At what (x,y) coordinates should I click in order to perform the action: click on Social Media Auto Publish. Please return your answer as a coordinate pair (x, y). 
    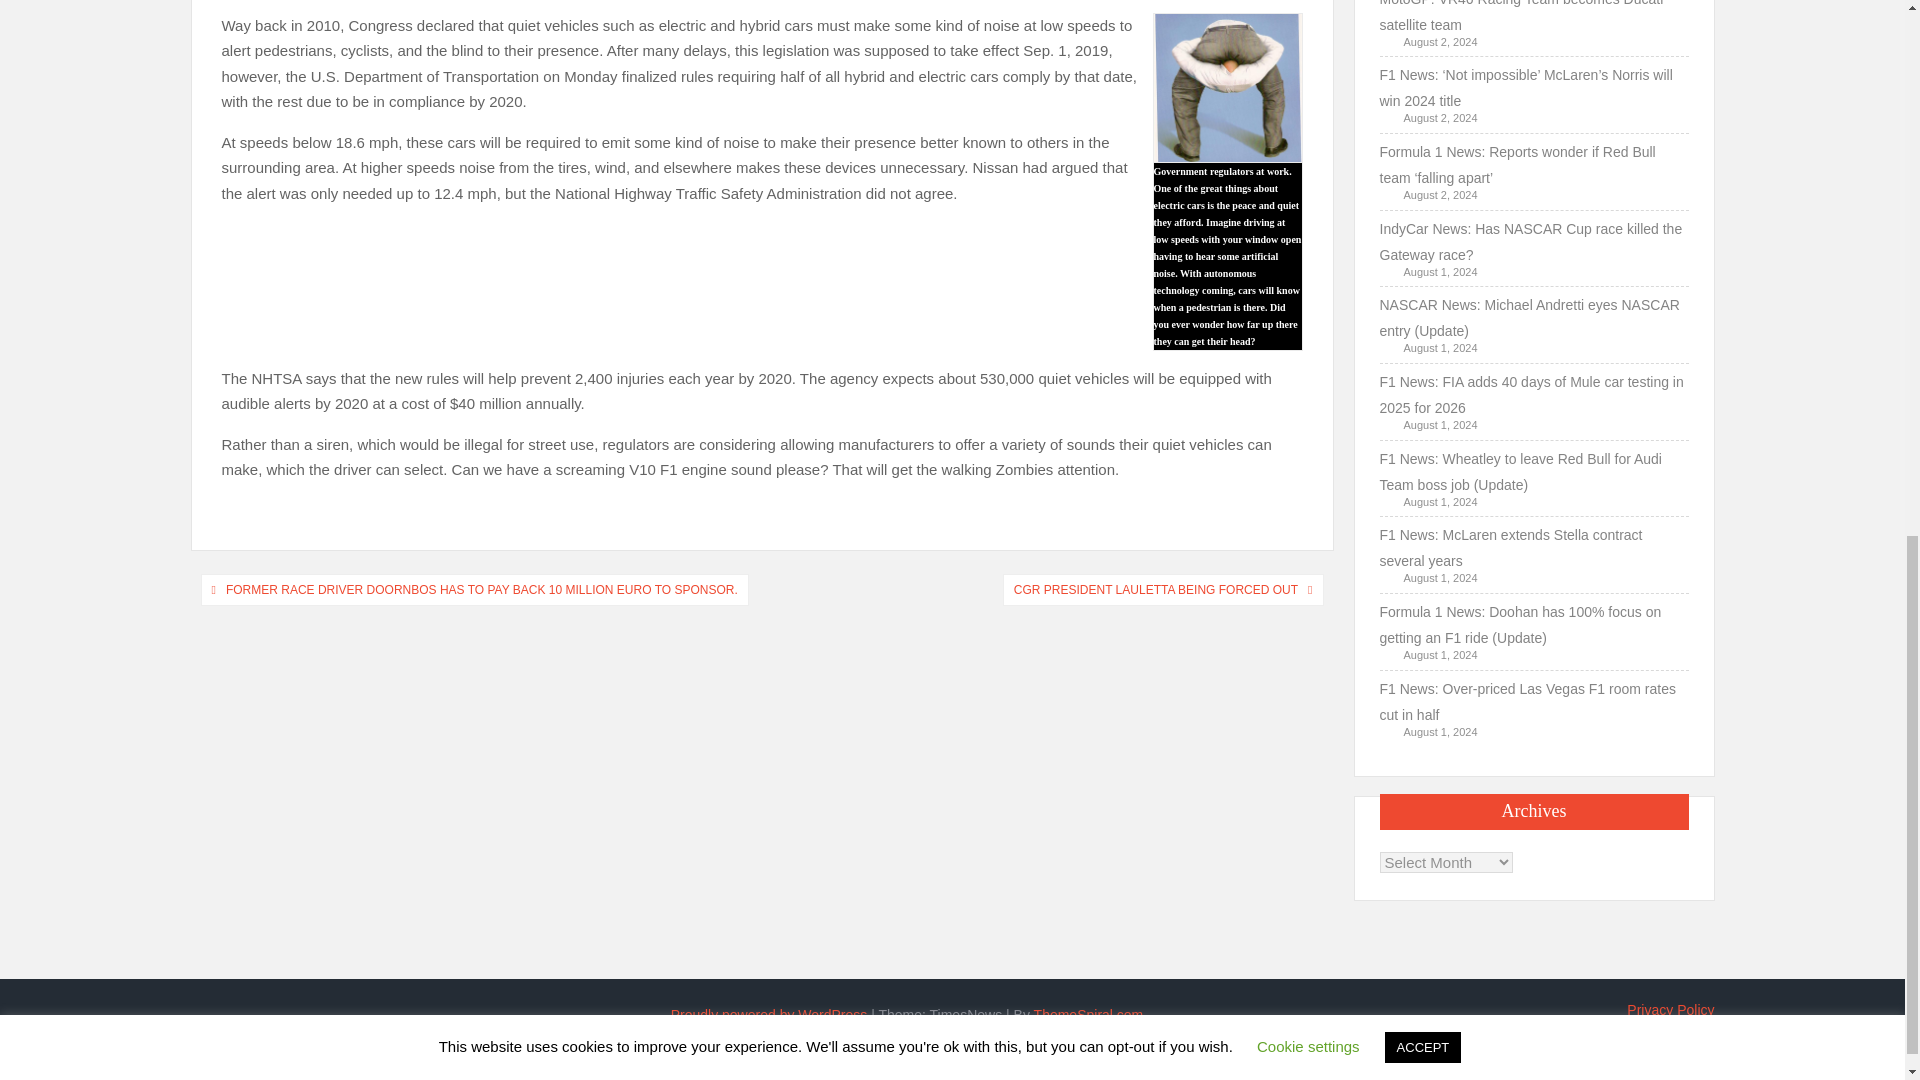
    Looking at the image, I should click on (877, 1062).